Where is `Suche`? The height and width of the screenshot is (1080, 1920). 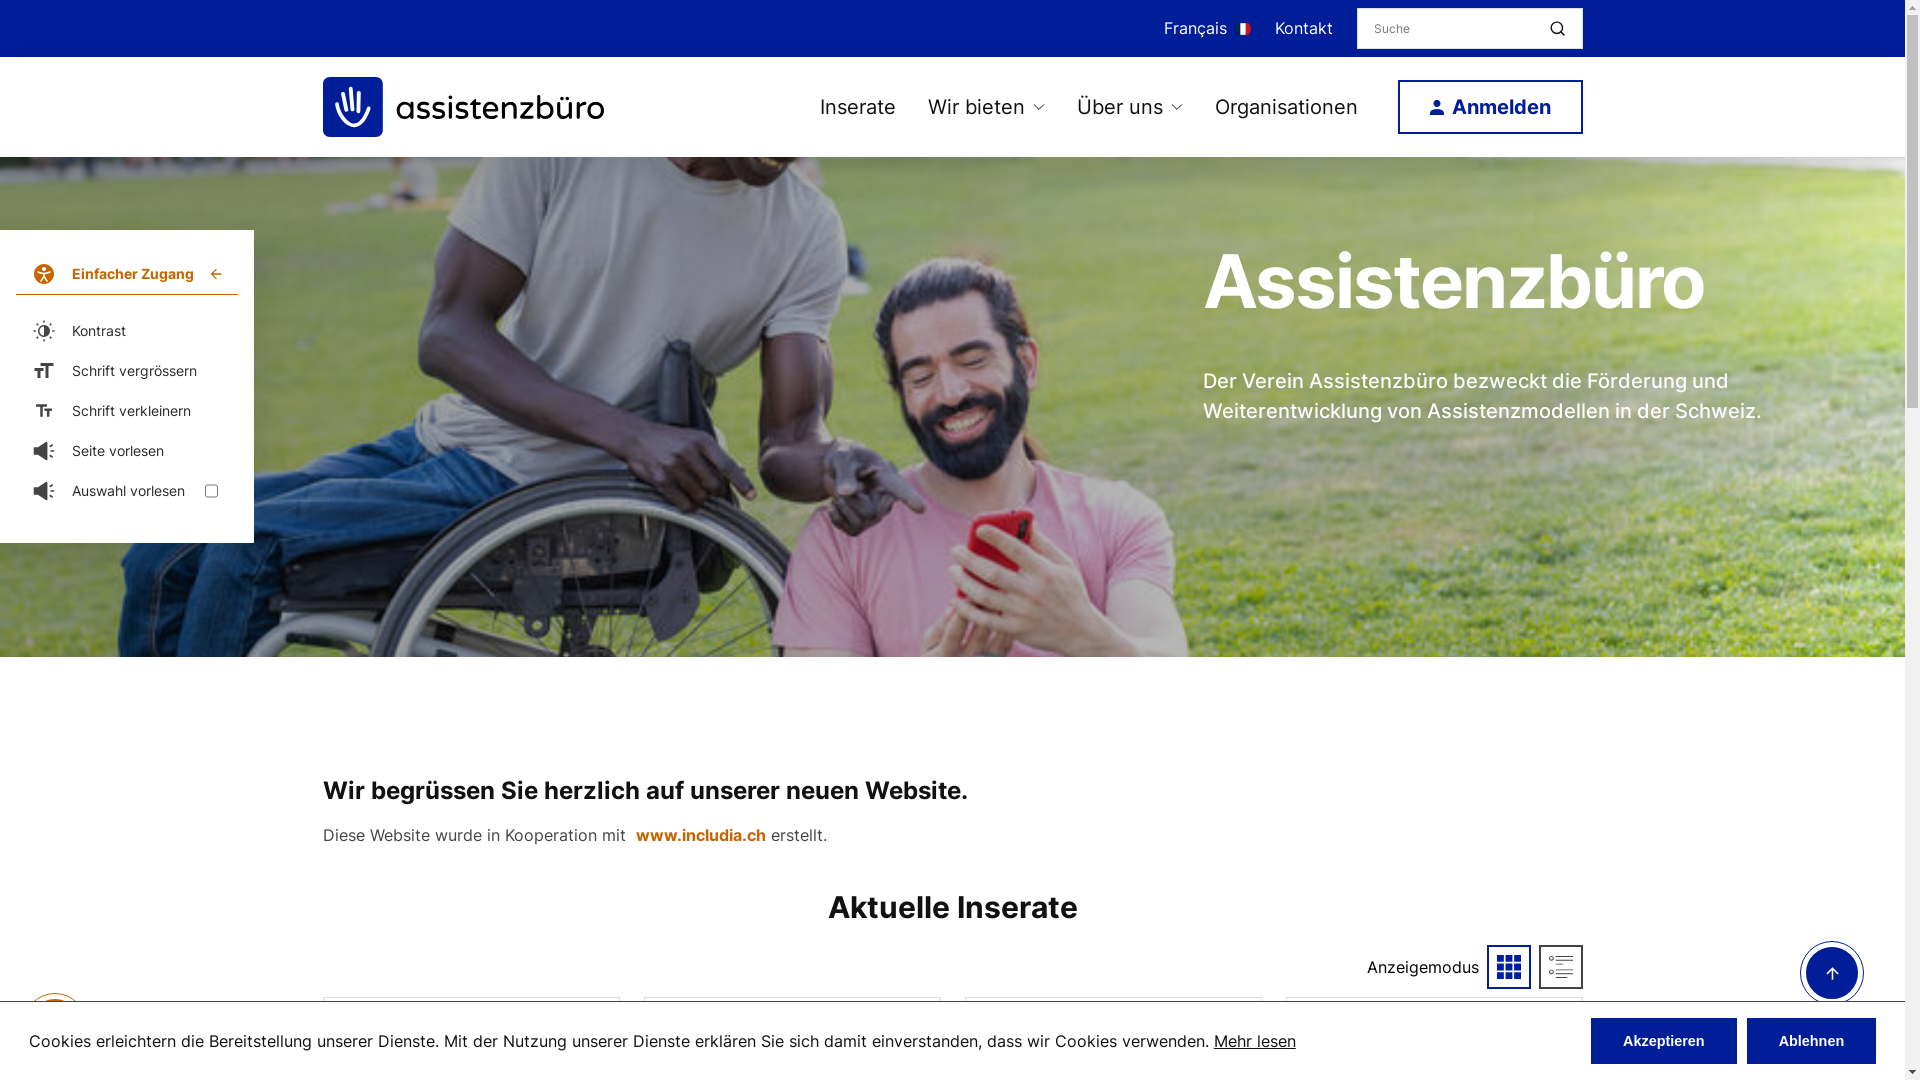
Suche is located at coordinates (1557, 29).